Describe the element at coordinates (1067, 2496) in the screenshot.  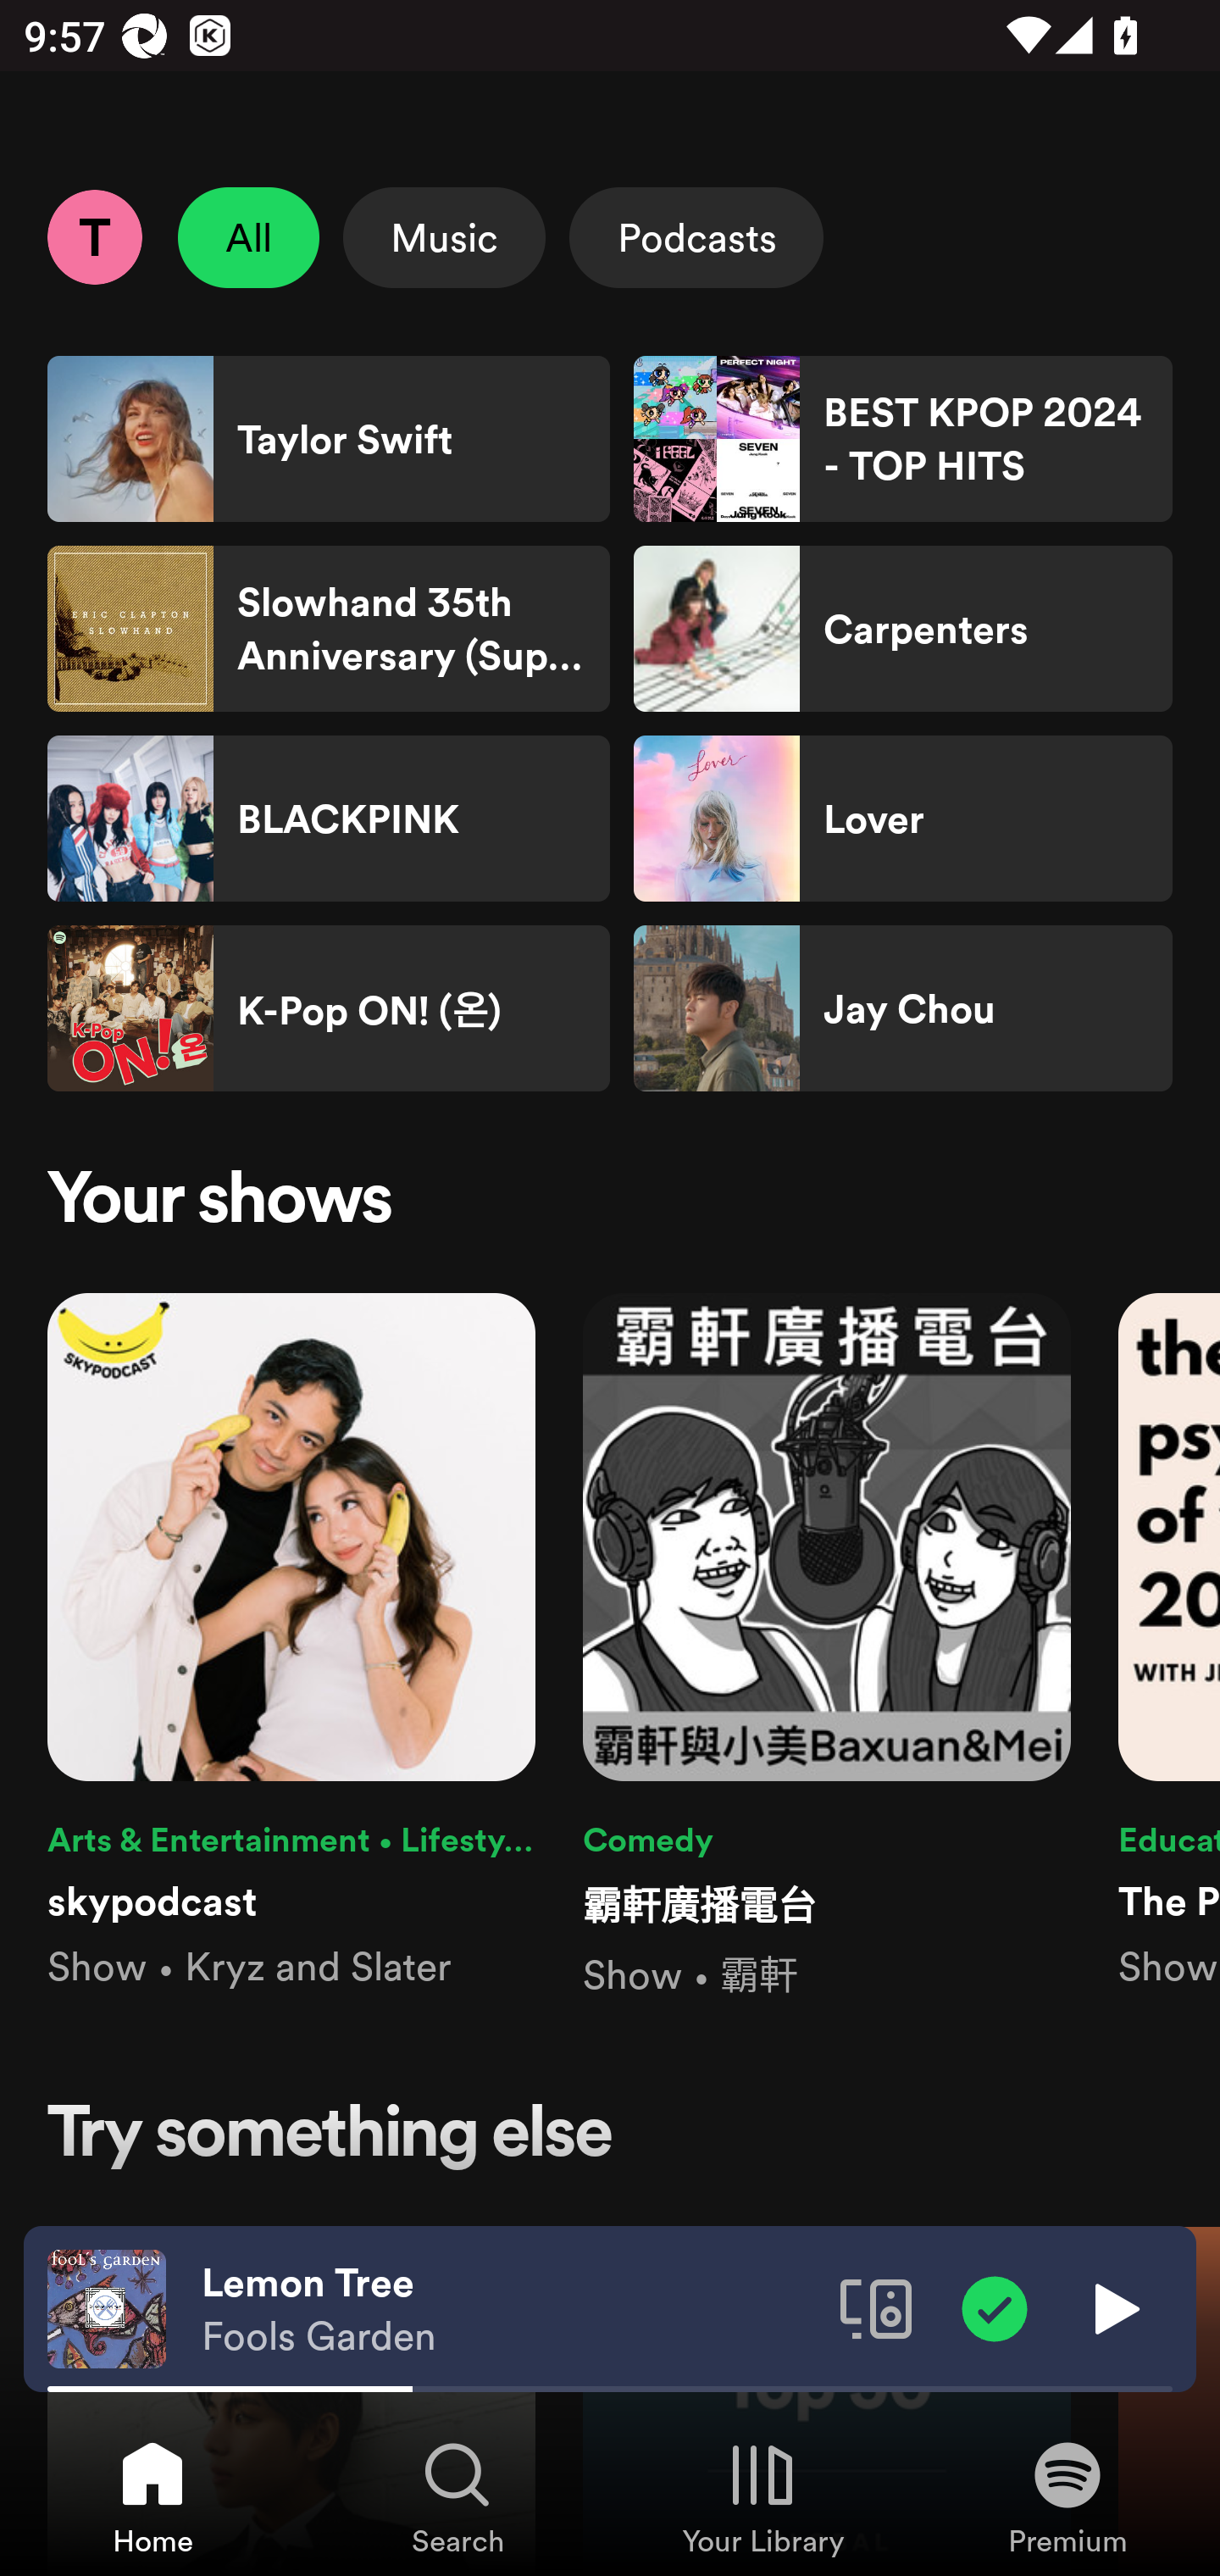
I see `Premium, Tab 4 of 4 Premium Premium` at that location.